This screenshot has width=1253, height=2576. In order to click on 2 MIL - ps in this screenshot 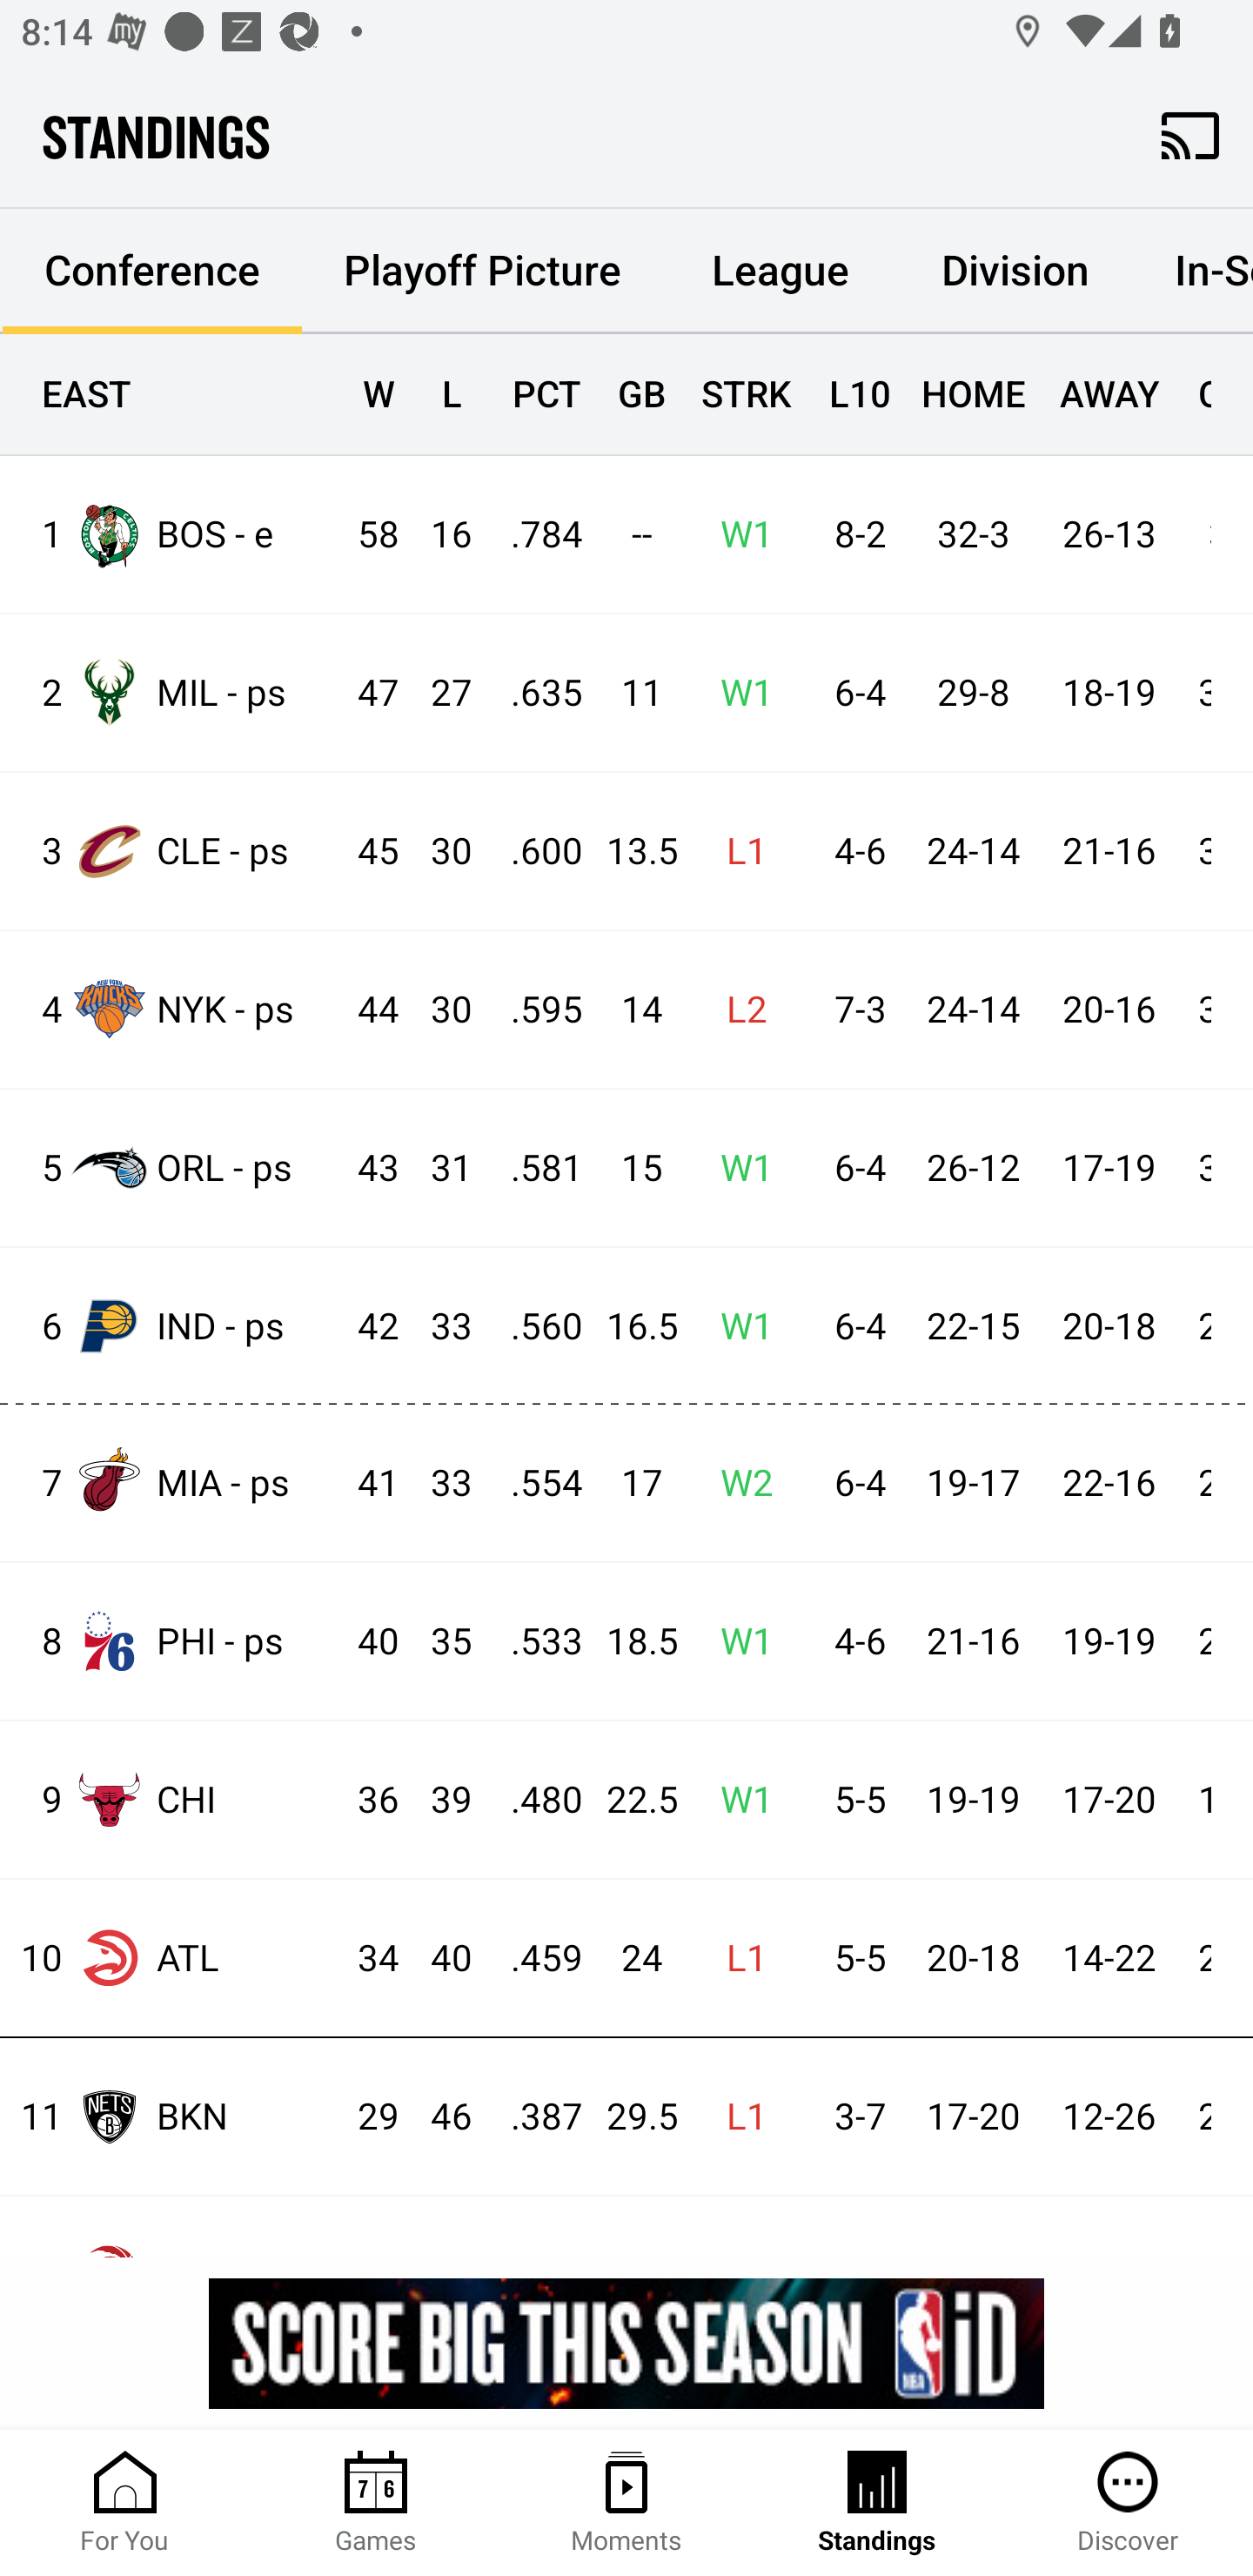, I will do `click(171, 693)`.